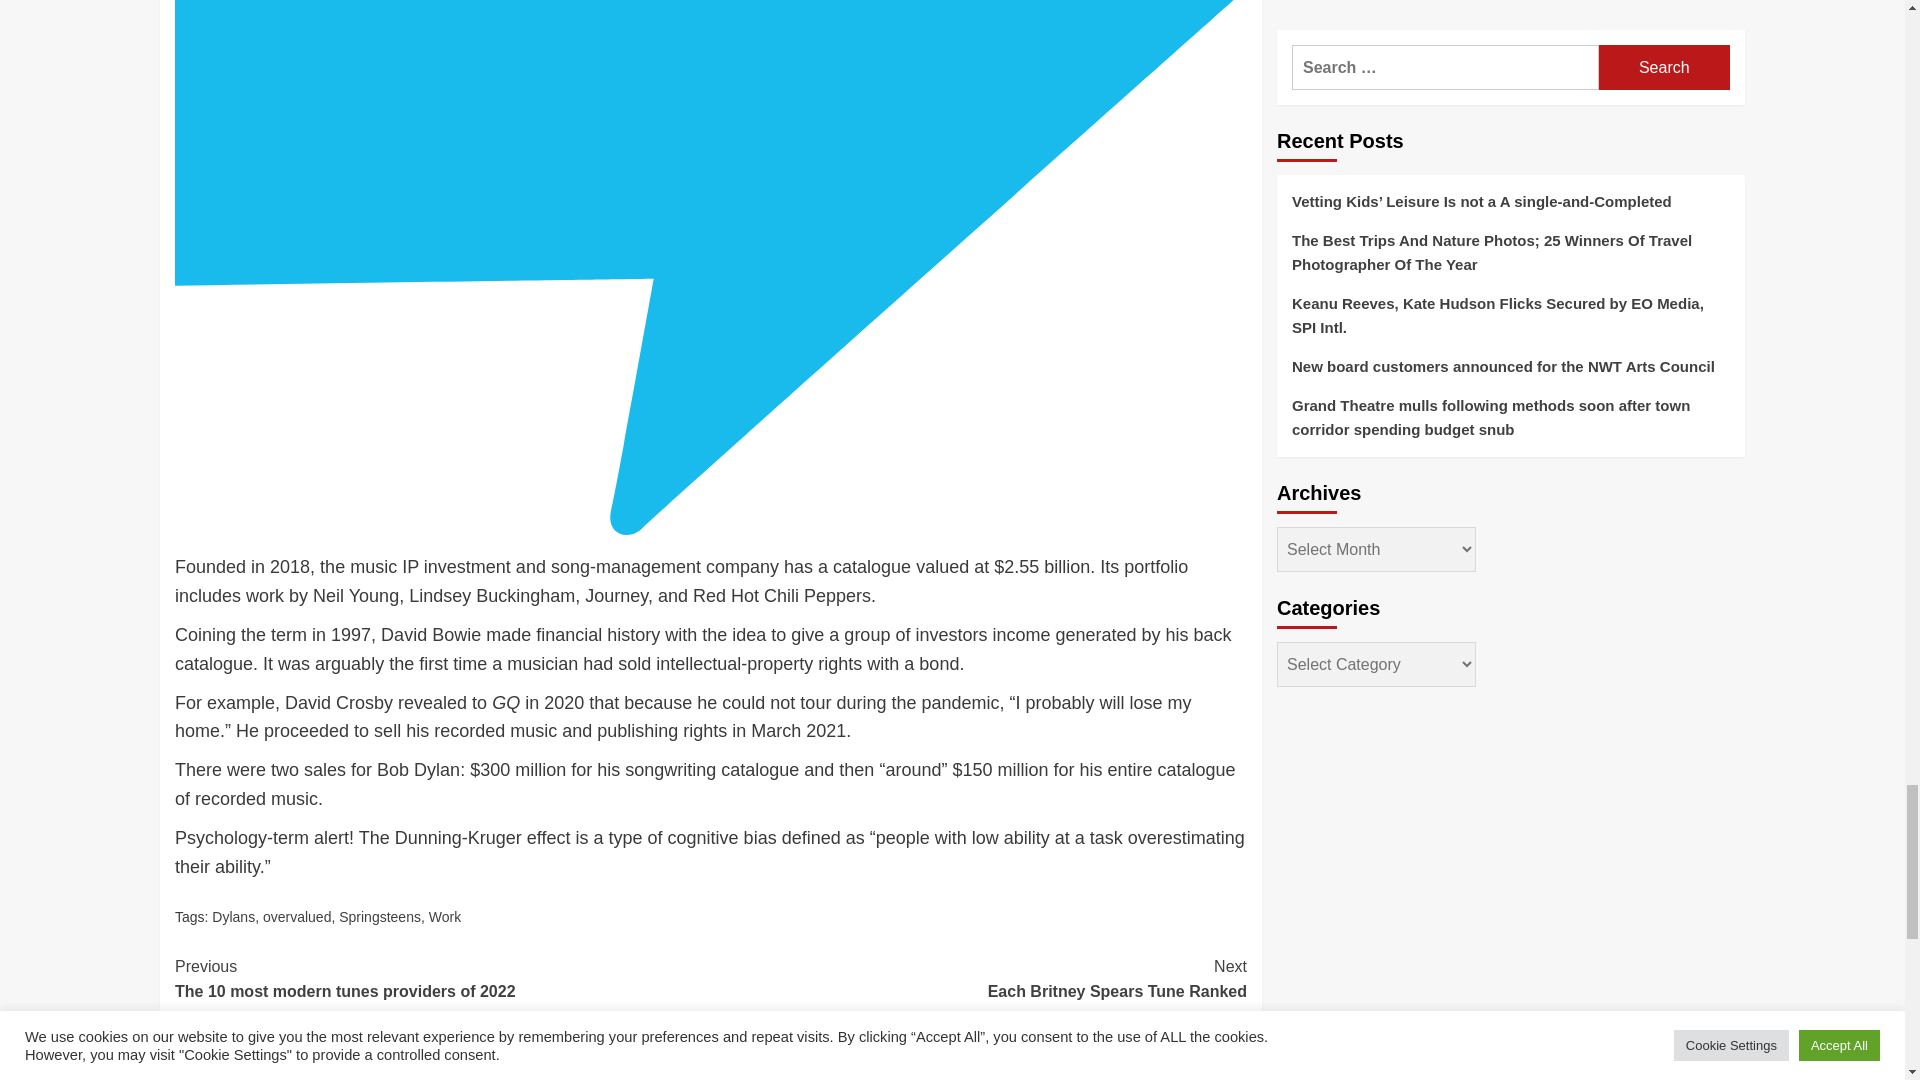  Describe the element at coordinates (380, 916) in the screenshot. I see `Dylans` at that location.